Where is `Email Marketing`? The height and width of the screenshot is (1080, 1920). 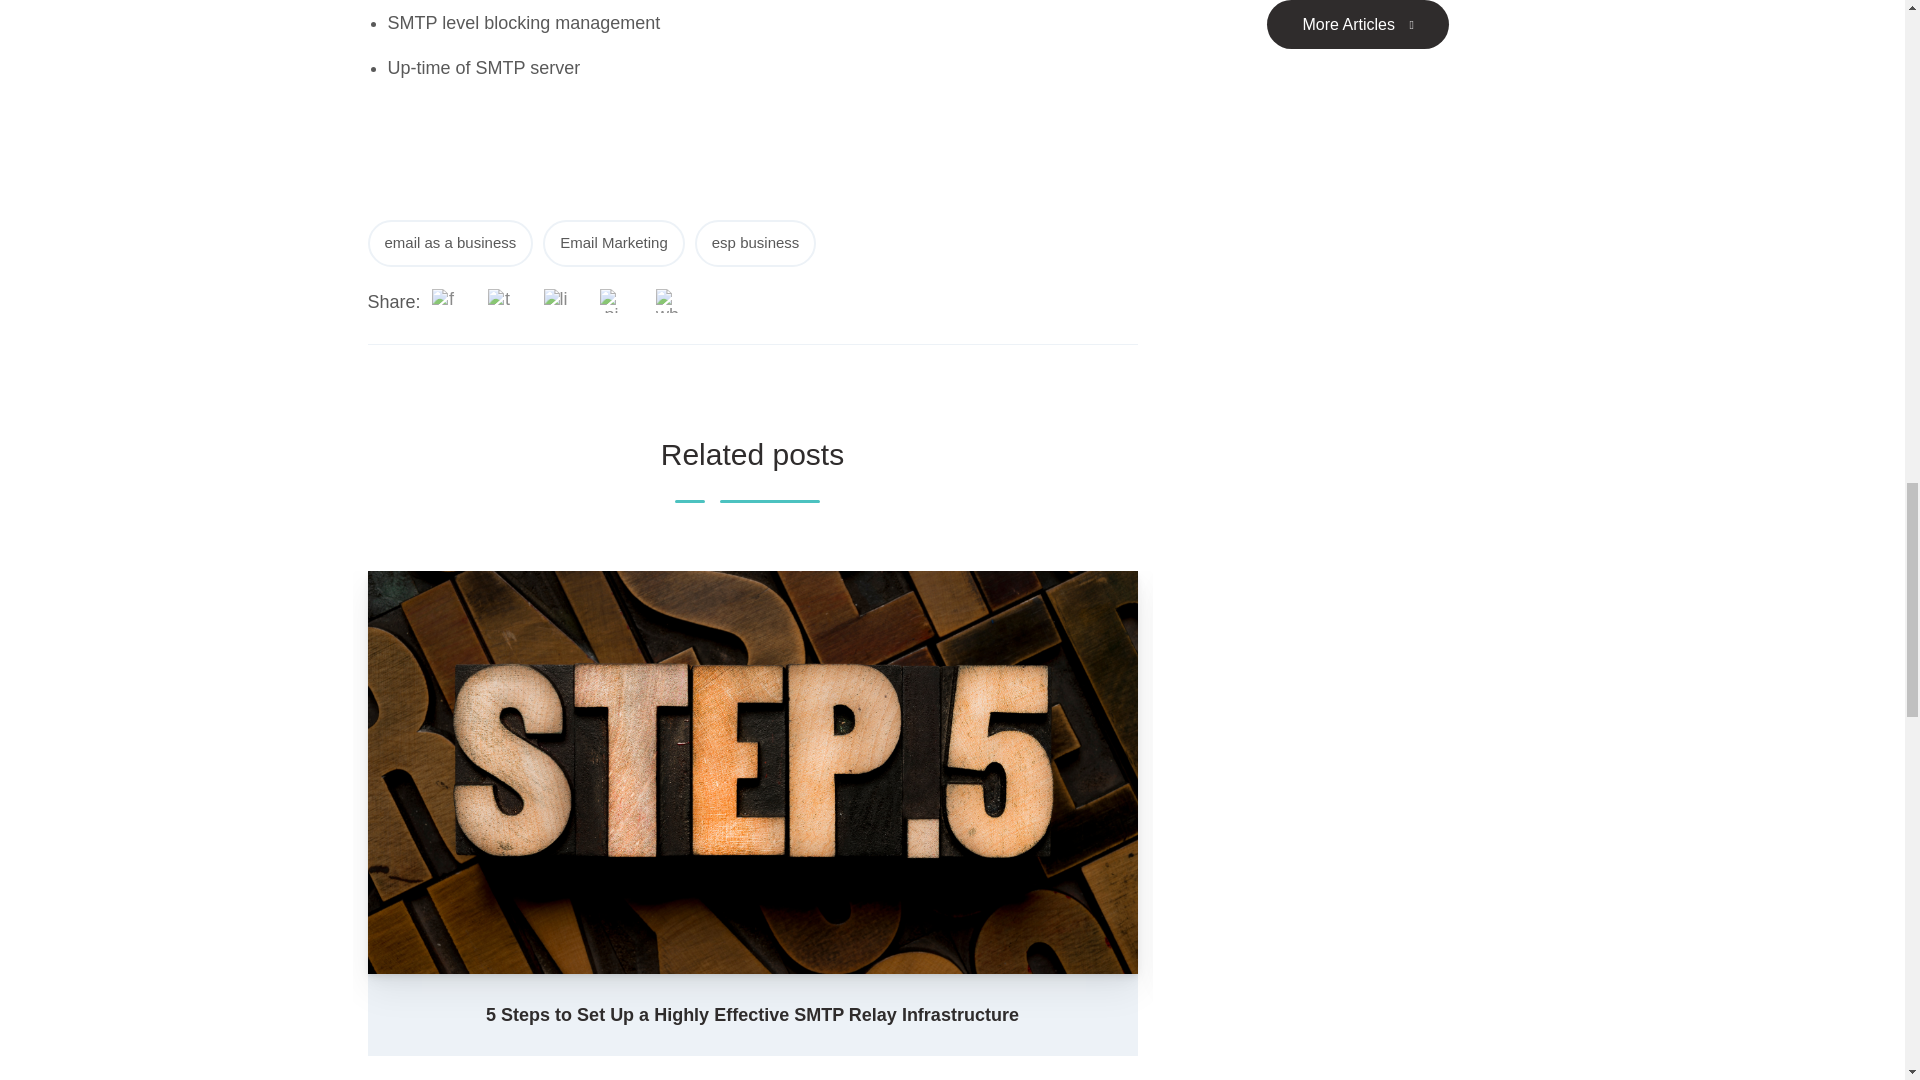 Email Marketing is located at coordinates (614, 243).